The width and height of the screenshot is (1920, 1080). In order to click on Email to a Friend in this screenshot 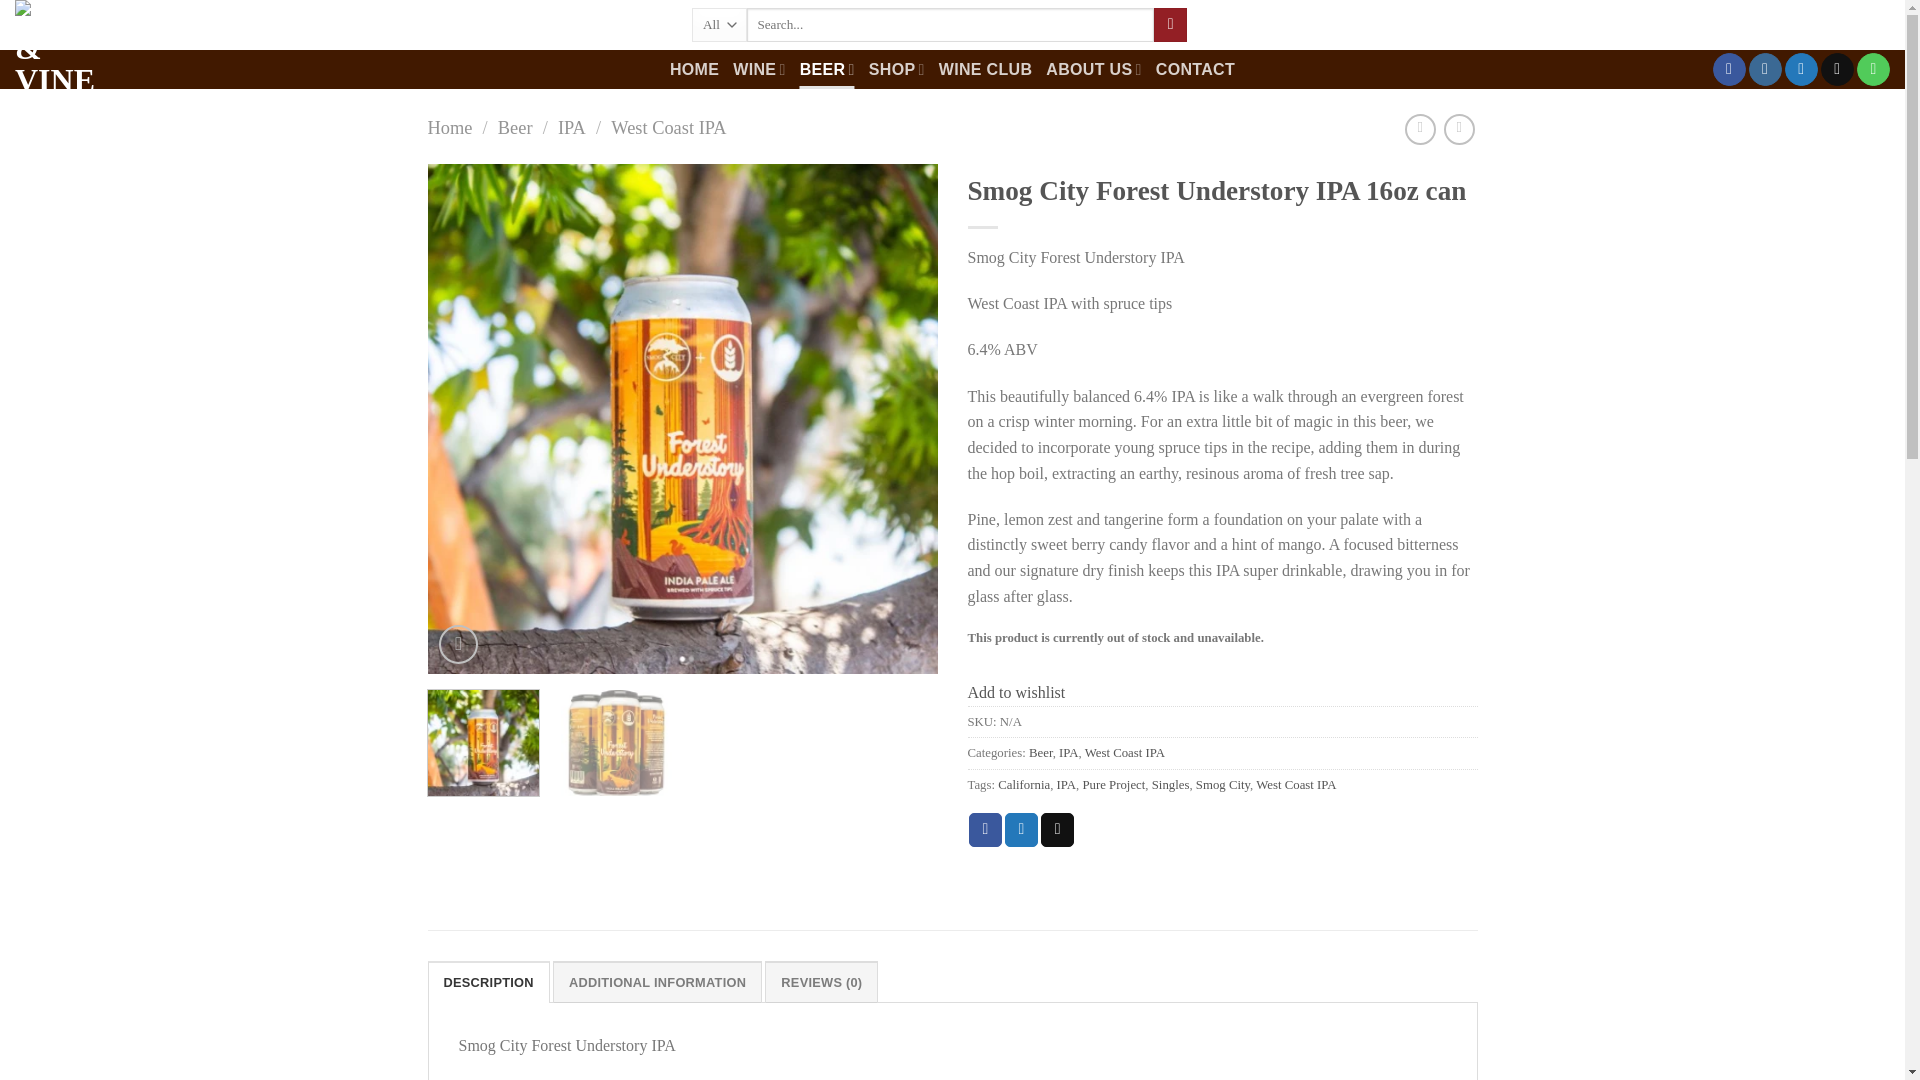, I will do `click(1056, 830)`.